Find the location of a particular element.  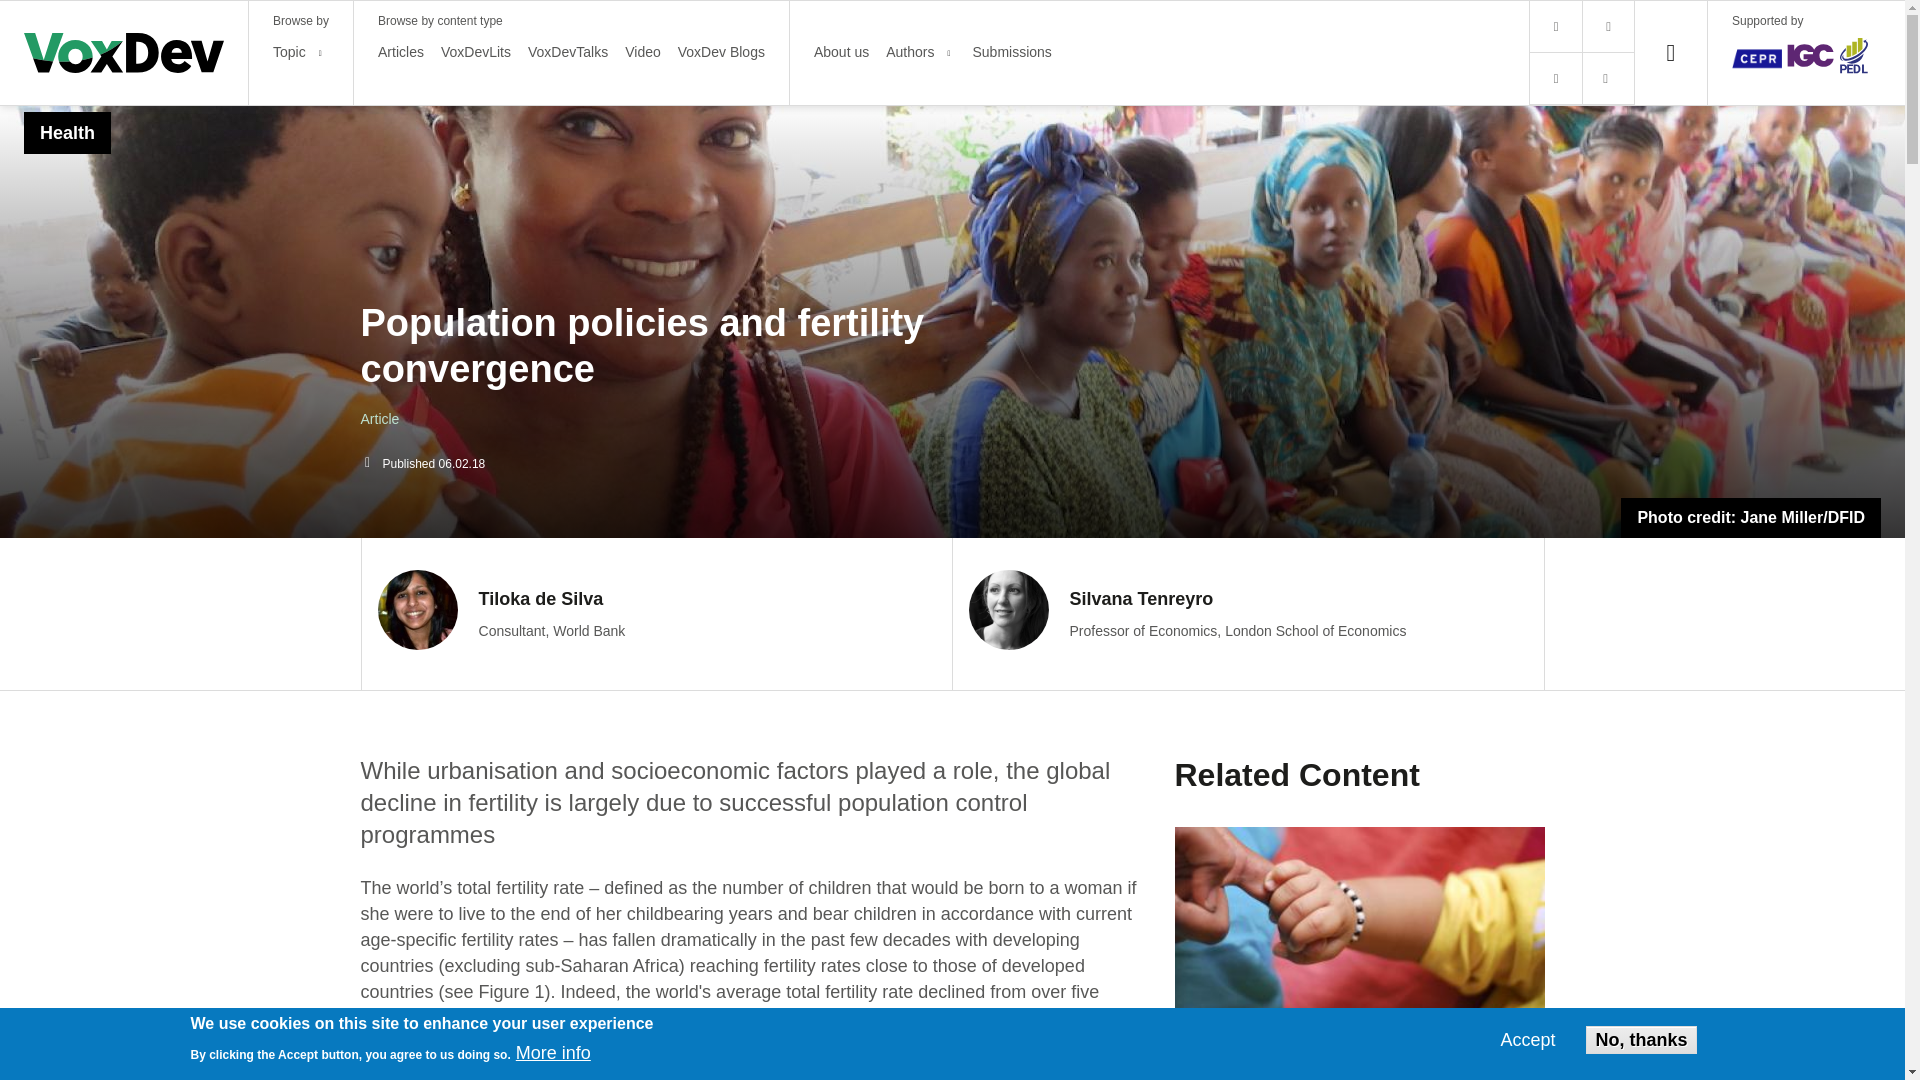

Submissions is located at coordinates (1010, 52).